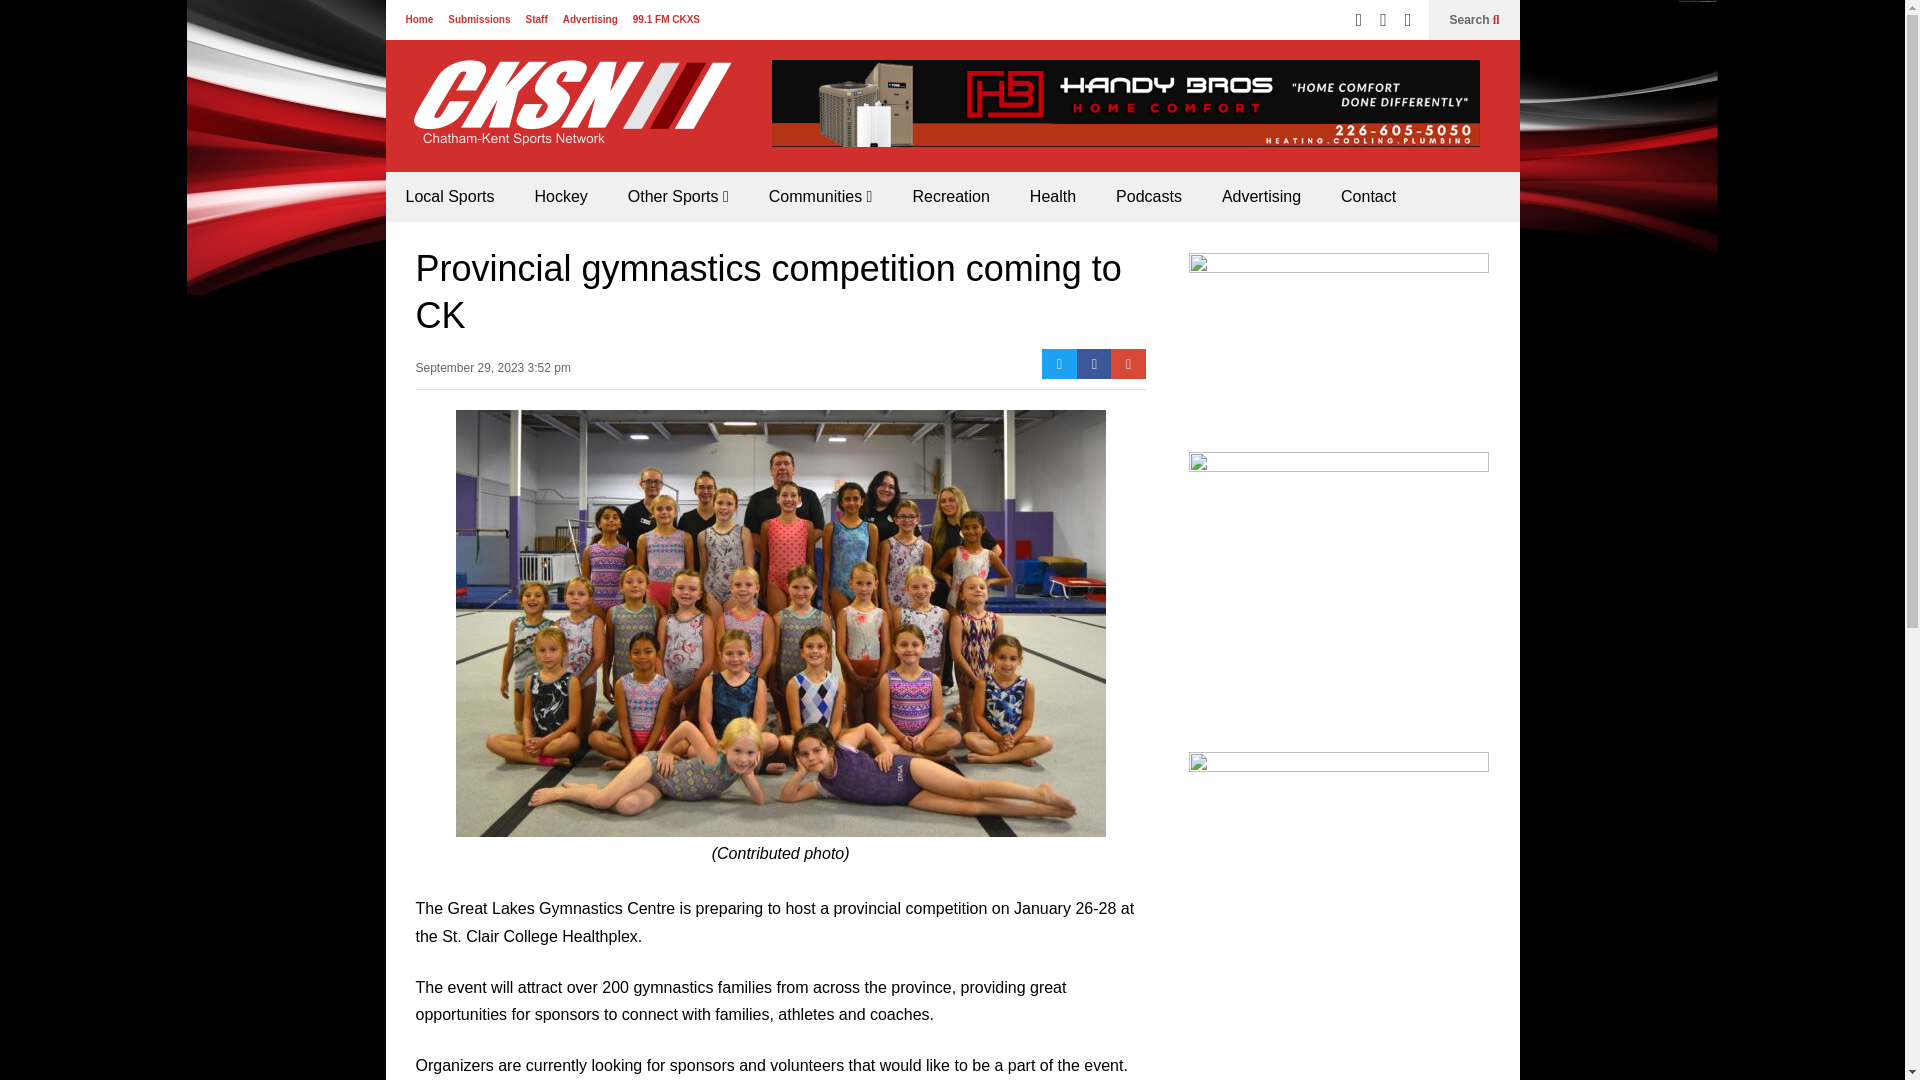  What do you see at coordinates (820, 196) in the screenshot?
I see `Communities` at bounding box center [820, 196].